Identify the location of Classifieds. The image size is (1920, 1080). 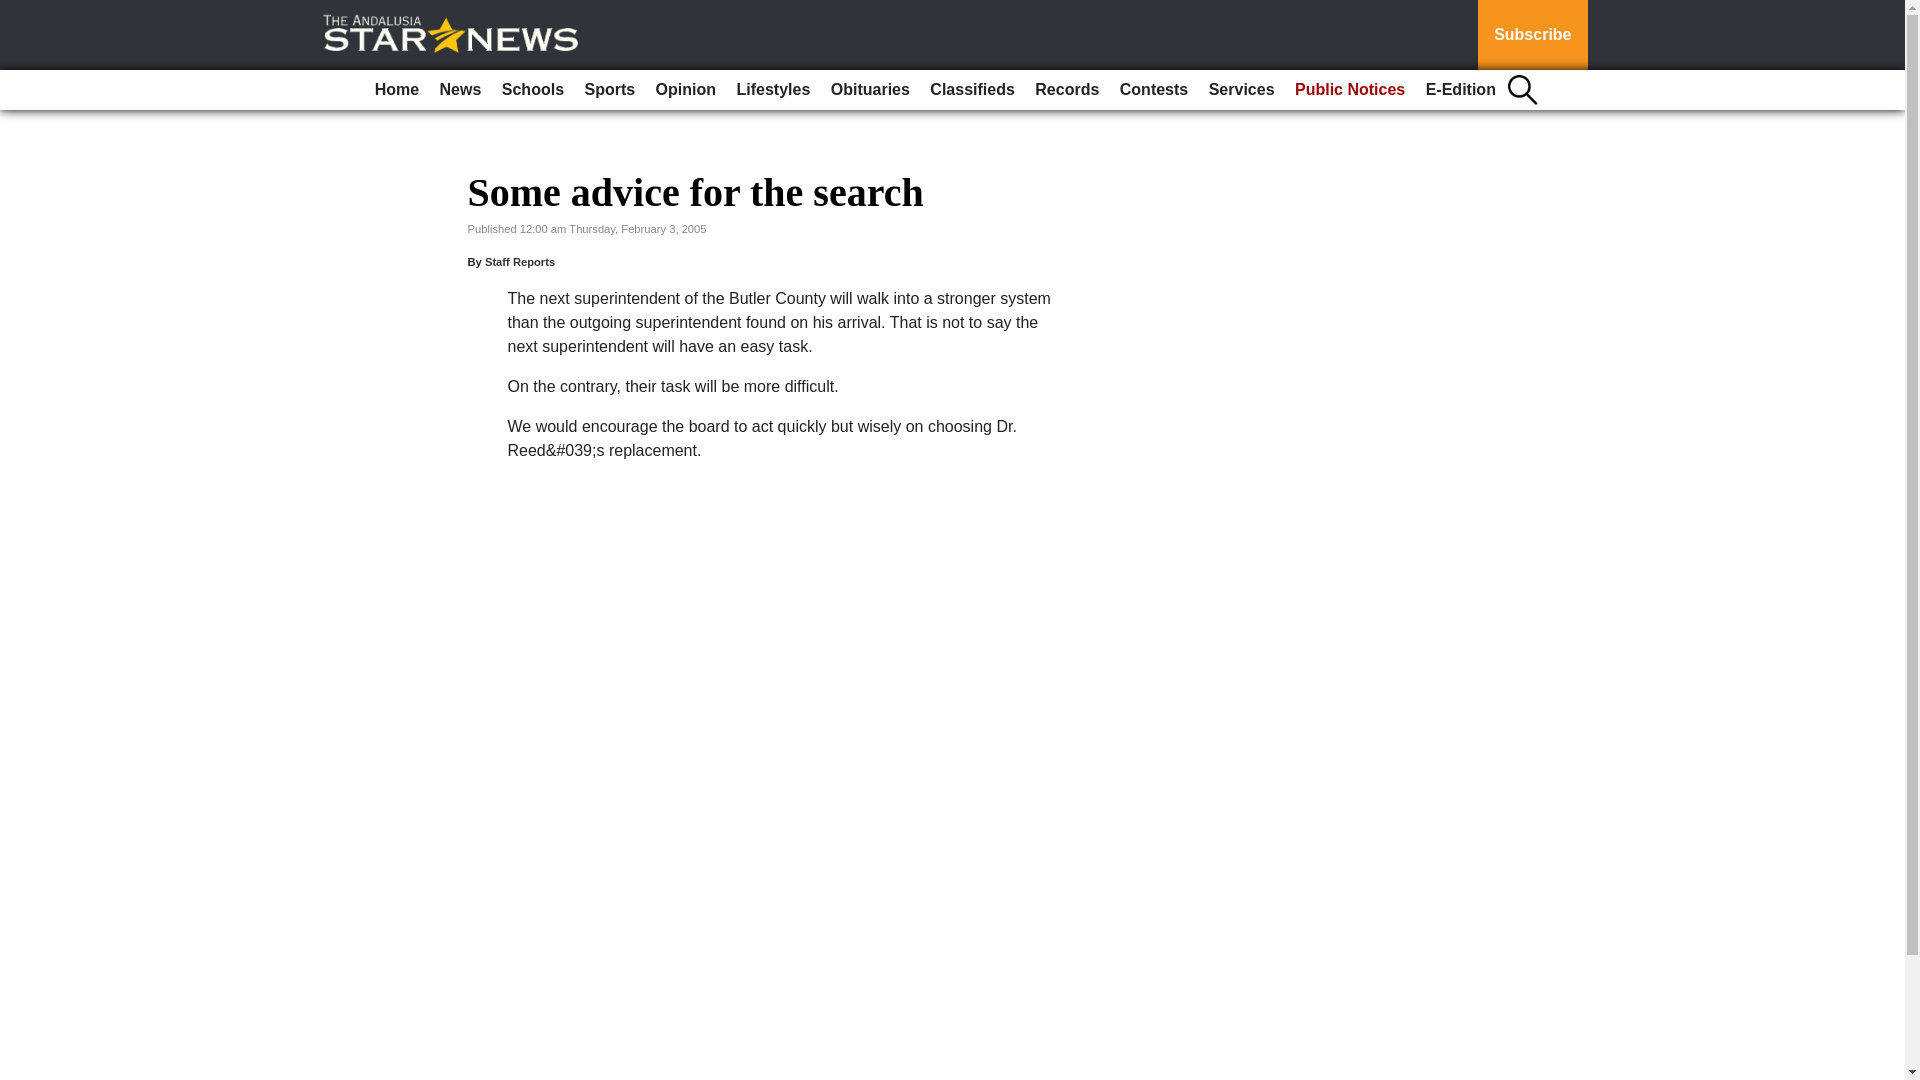
(971, 90).